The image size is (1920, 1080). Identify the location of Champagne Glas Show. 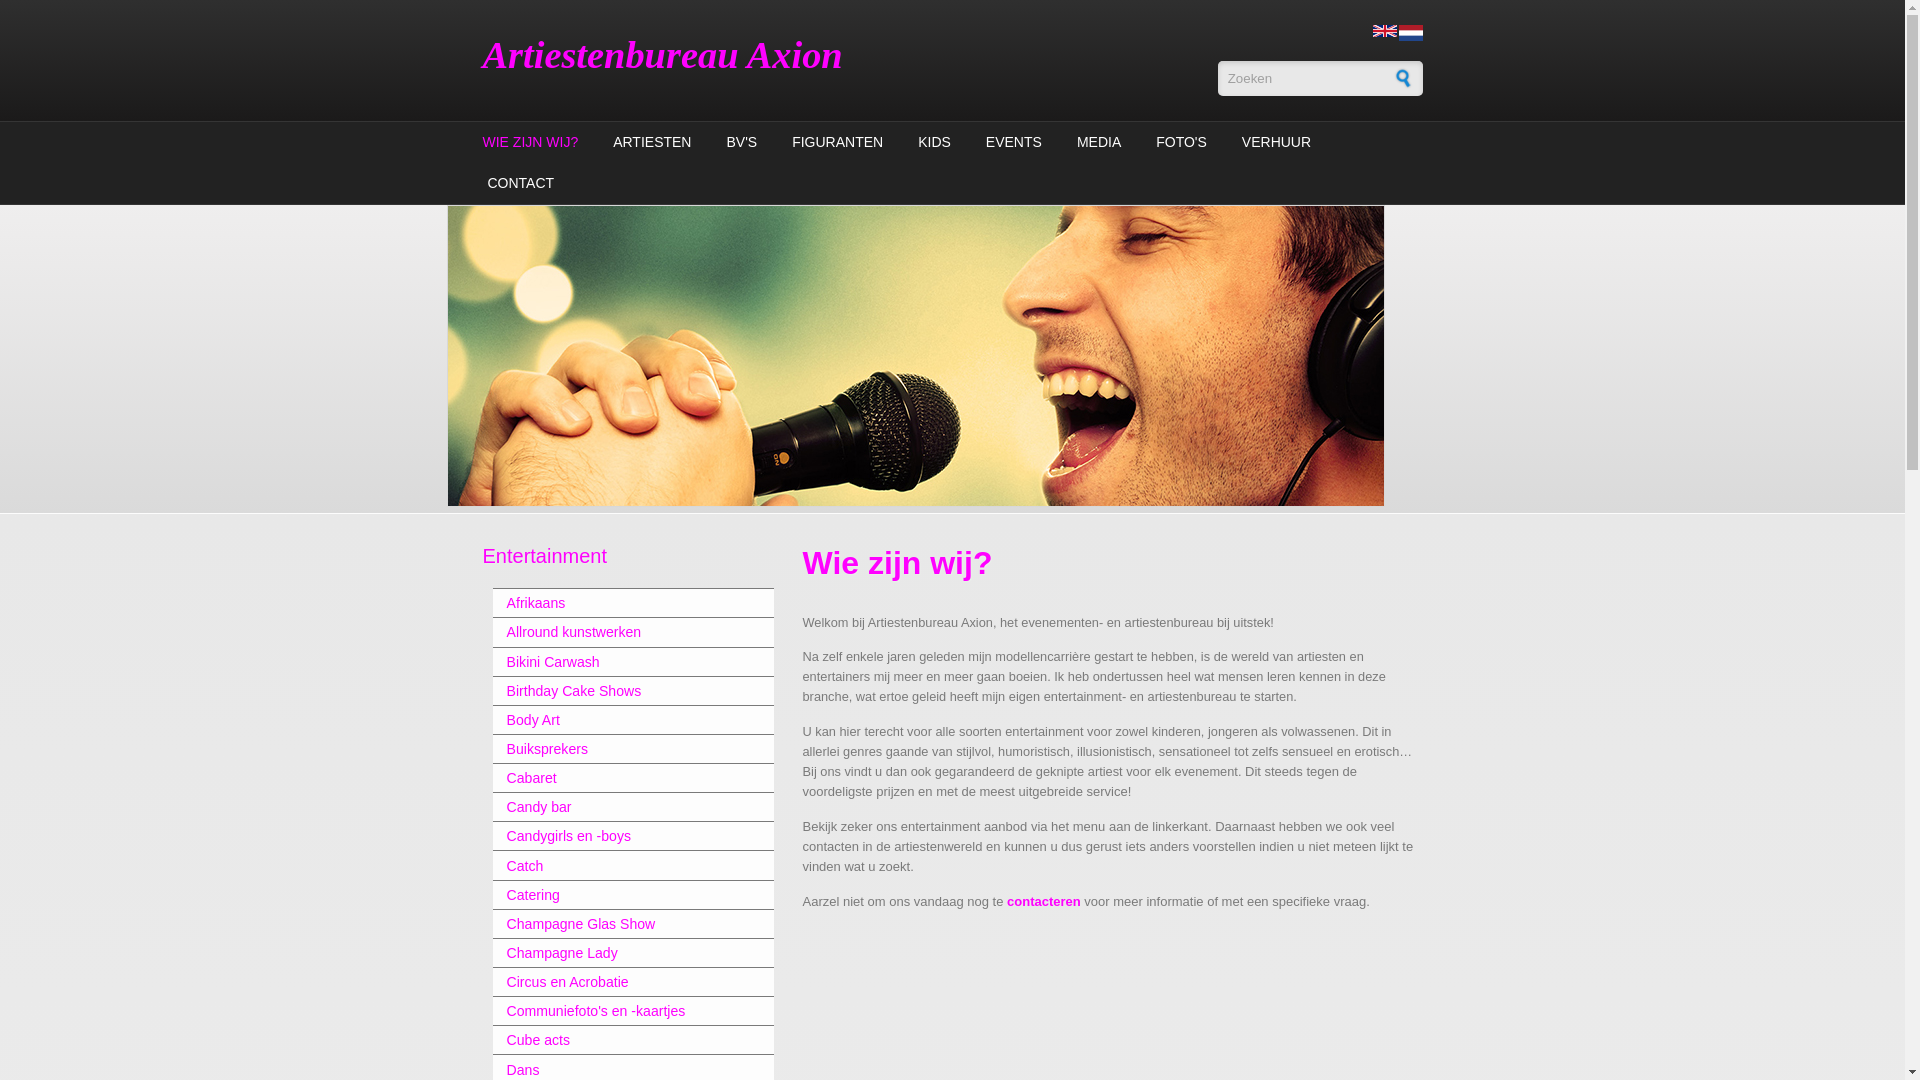
(619, 924).